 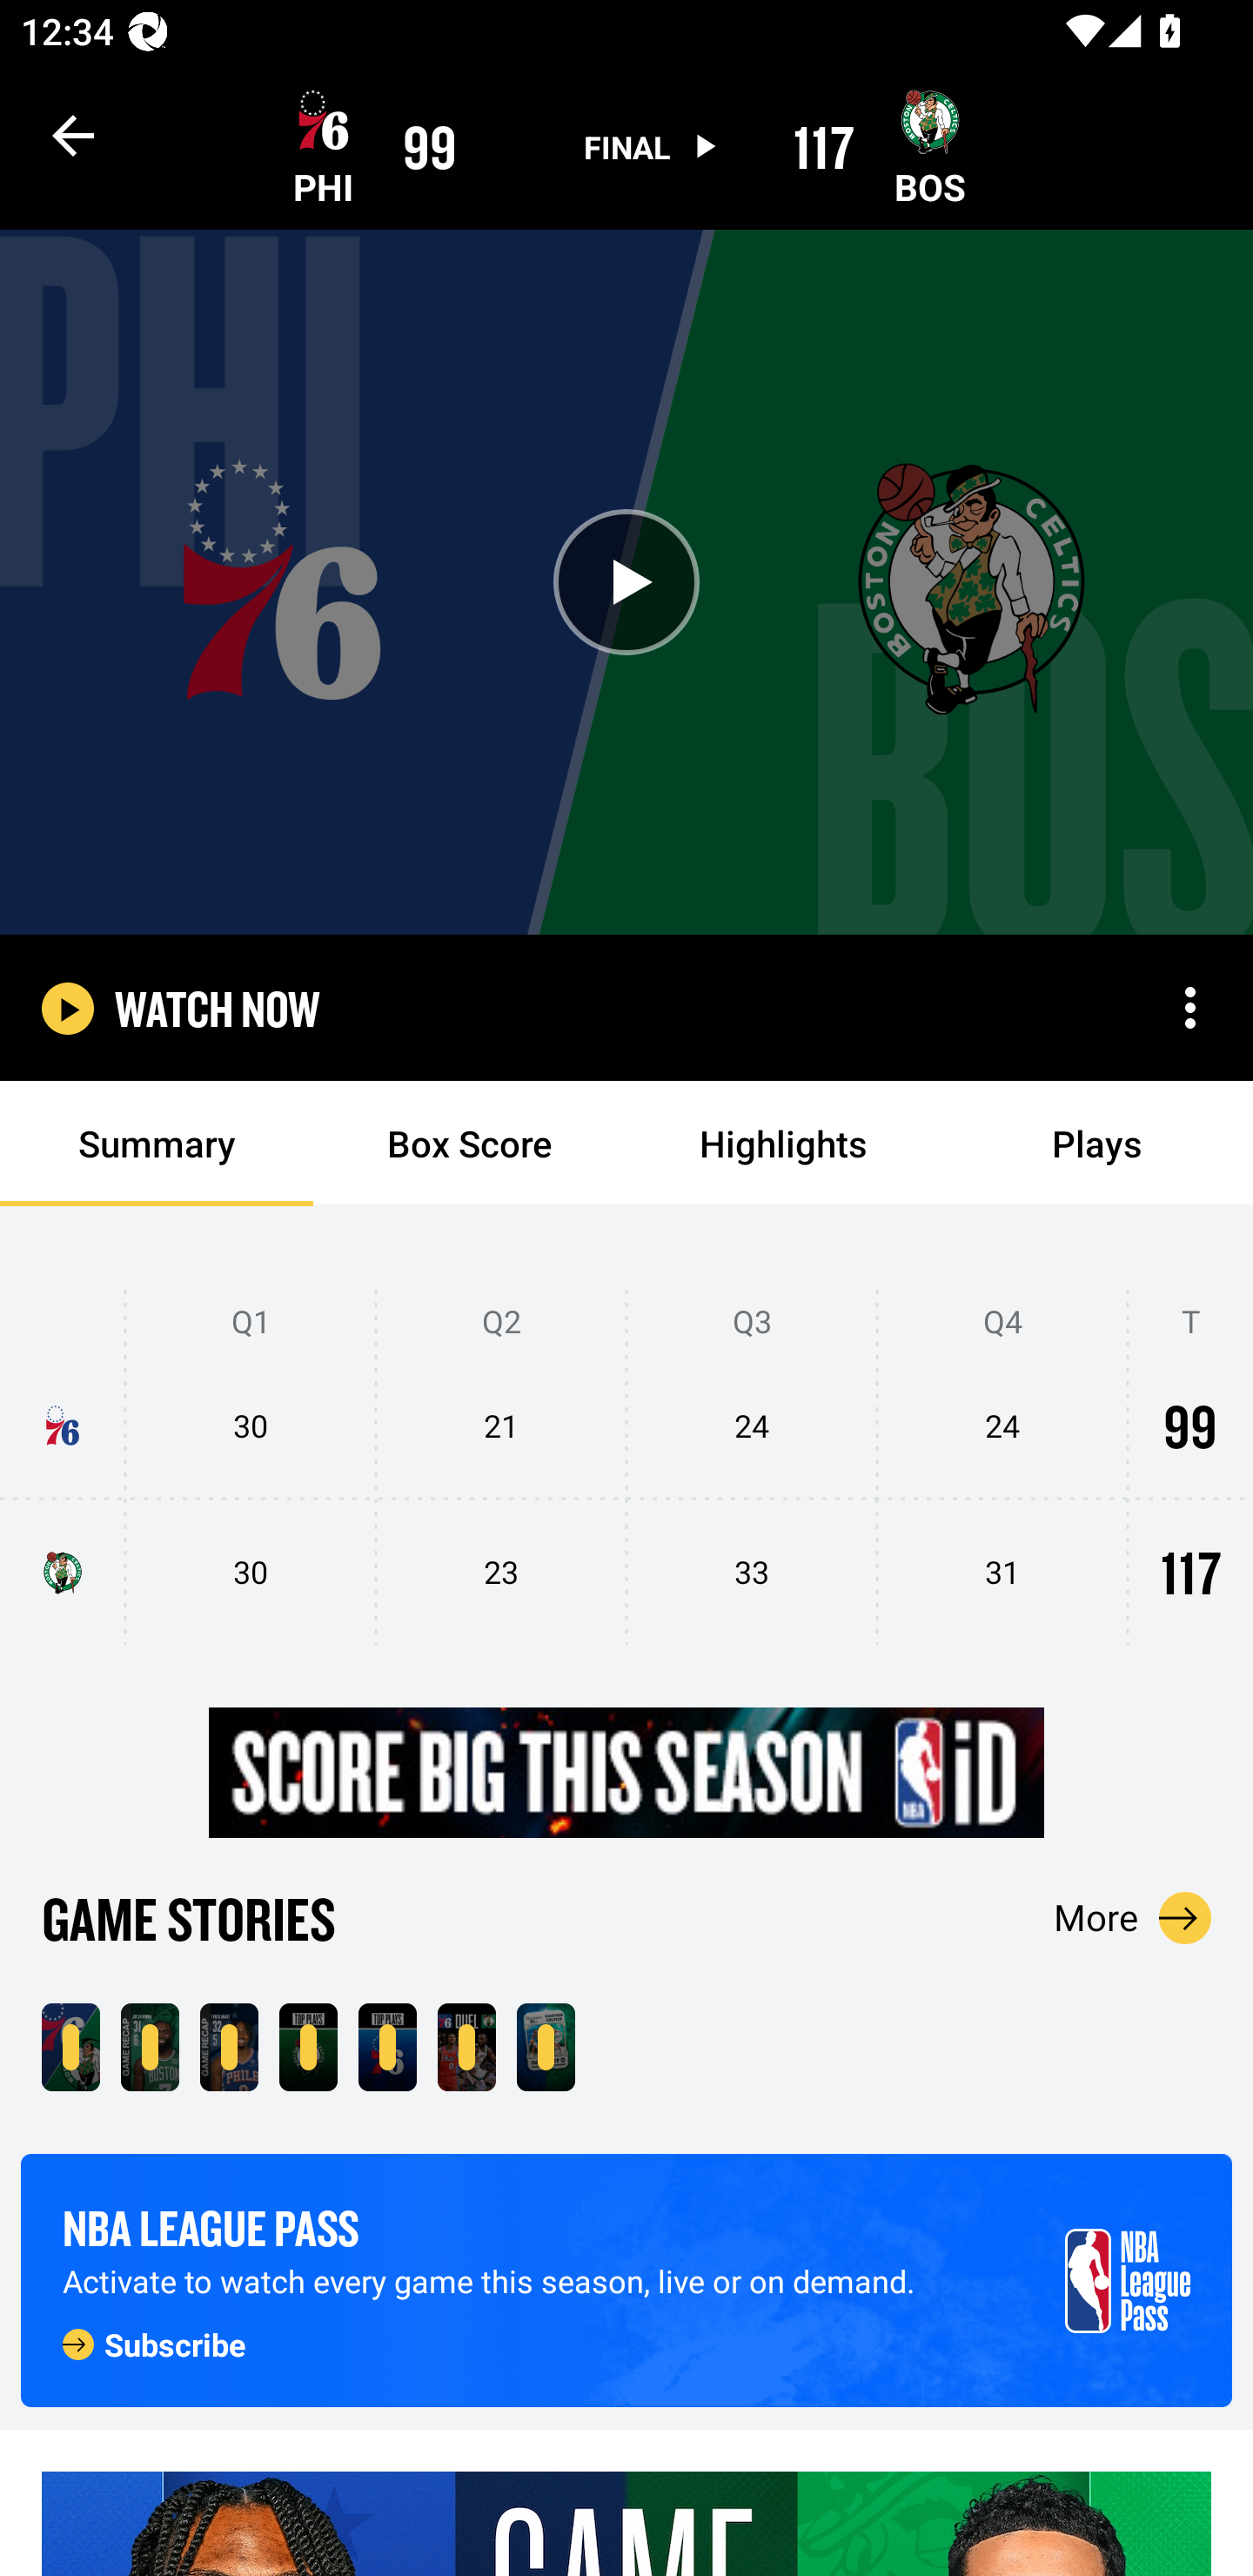 What do you see at coordinates (218, 1008) in the screenshot?
I see `WATCH NOW` at bounding box center [218, 1008].